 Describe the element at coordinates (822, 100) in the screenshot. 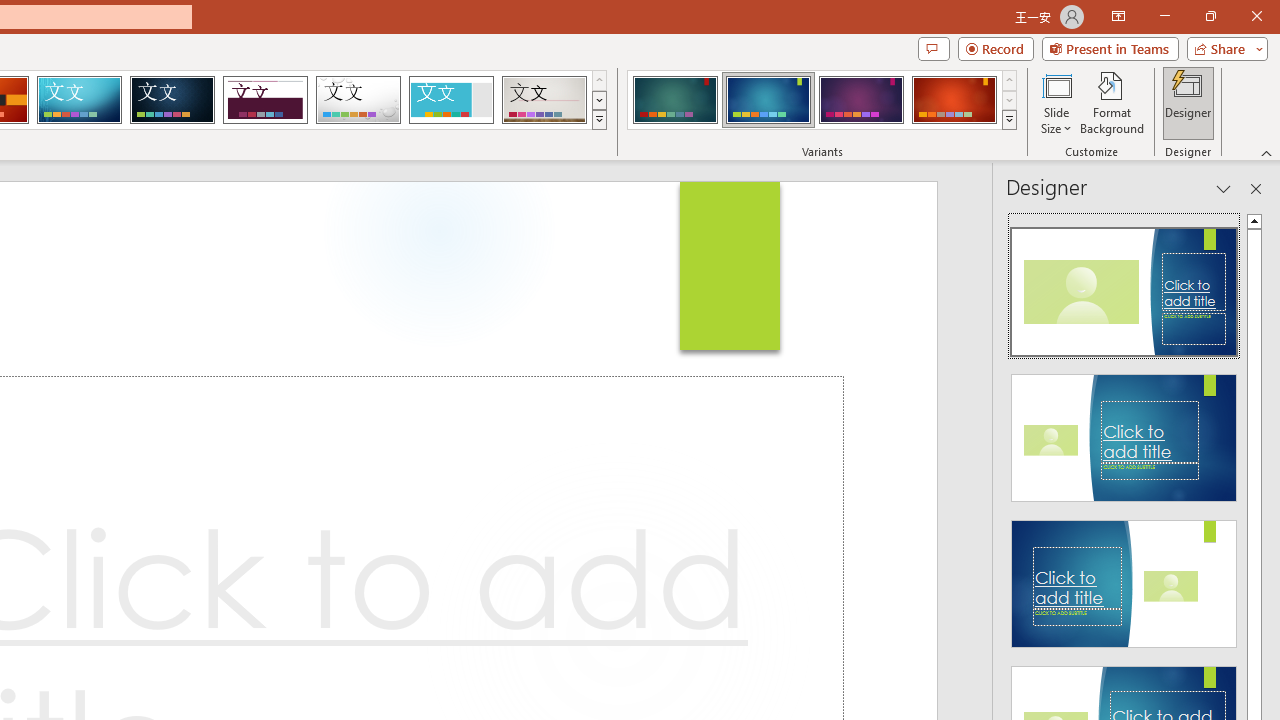

I see `AutomationID: ThemeVariantsGallery` at that location.